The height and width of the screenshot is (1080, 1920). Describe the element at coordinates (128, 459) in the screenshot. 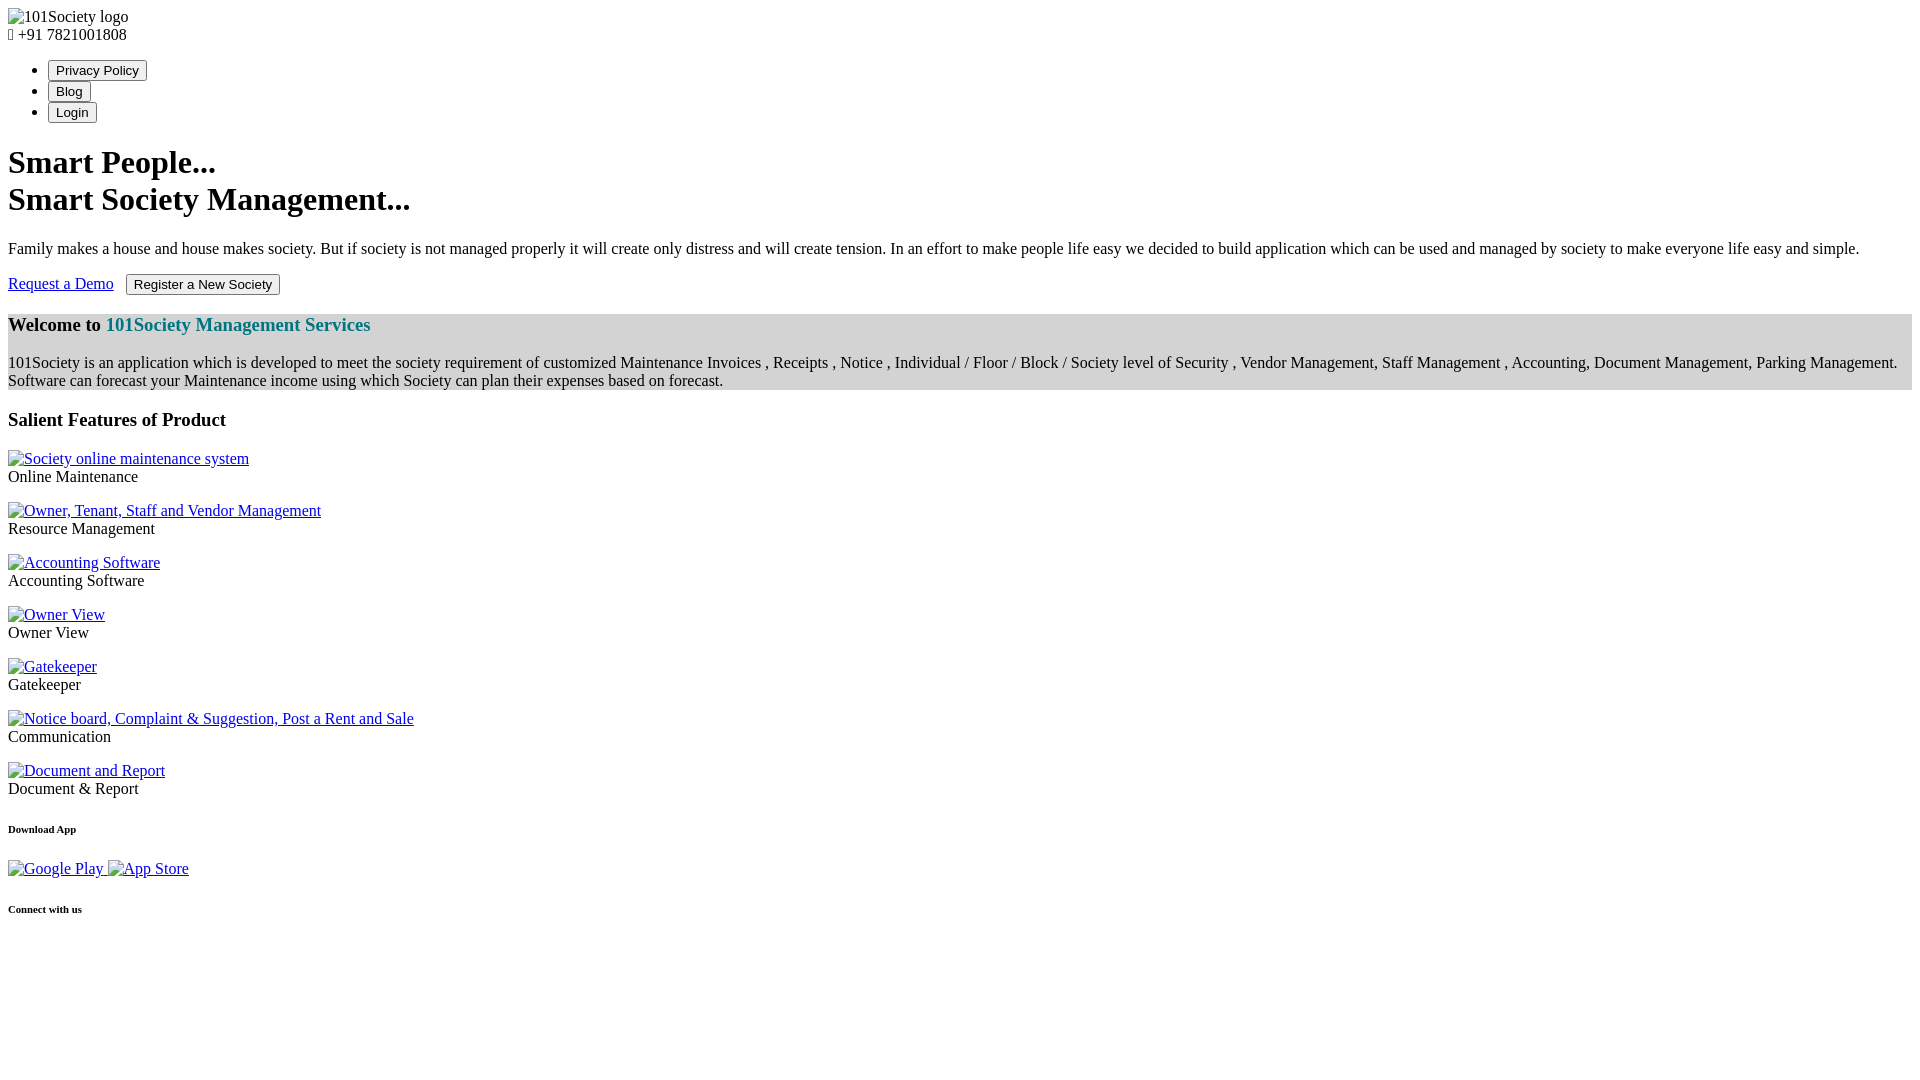

I see `Society online maintenance software` at that location.